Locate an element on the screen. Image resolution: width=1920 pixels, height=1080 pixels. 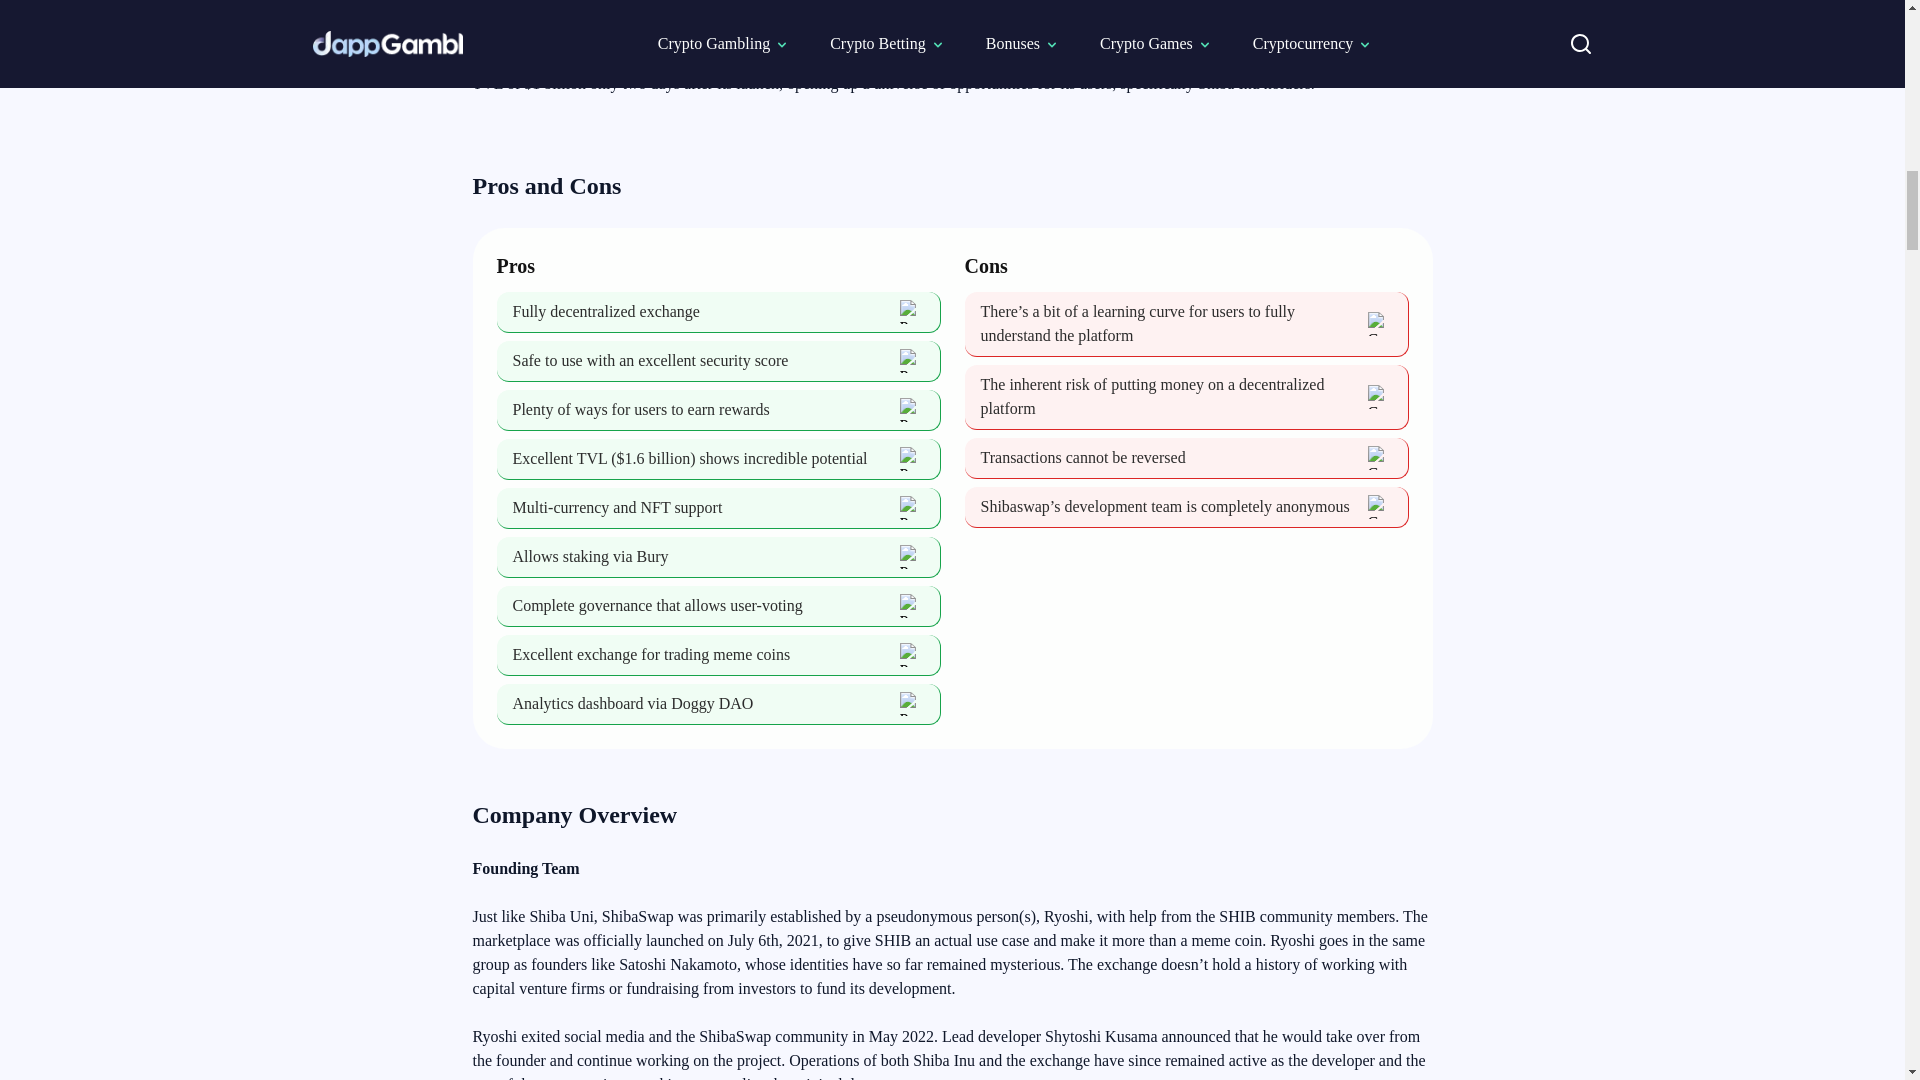
Pro is located at coordinates (912, 360).